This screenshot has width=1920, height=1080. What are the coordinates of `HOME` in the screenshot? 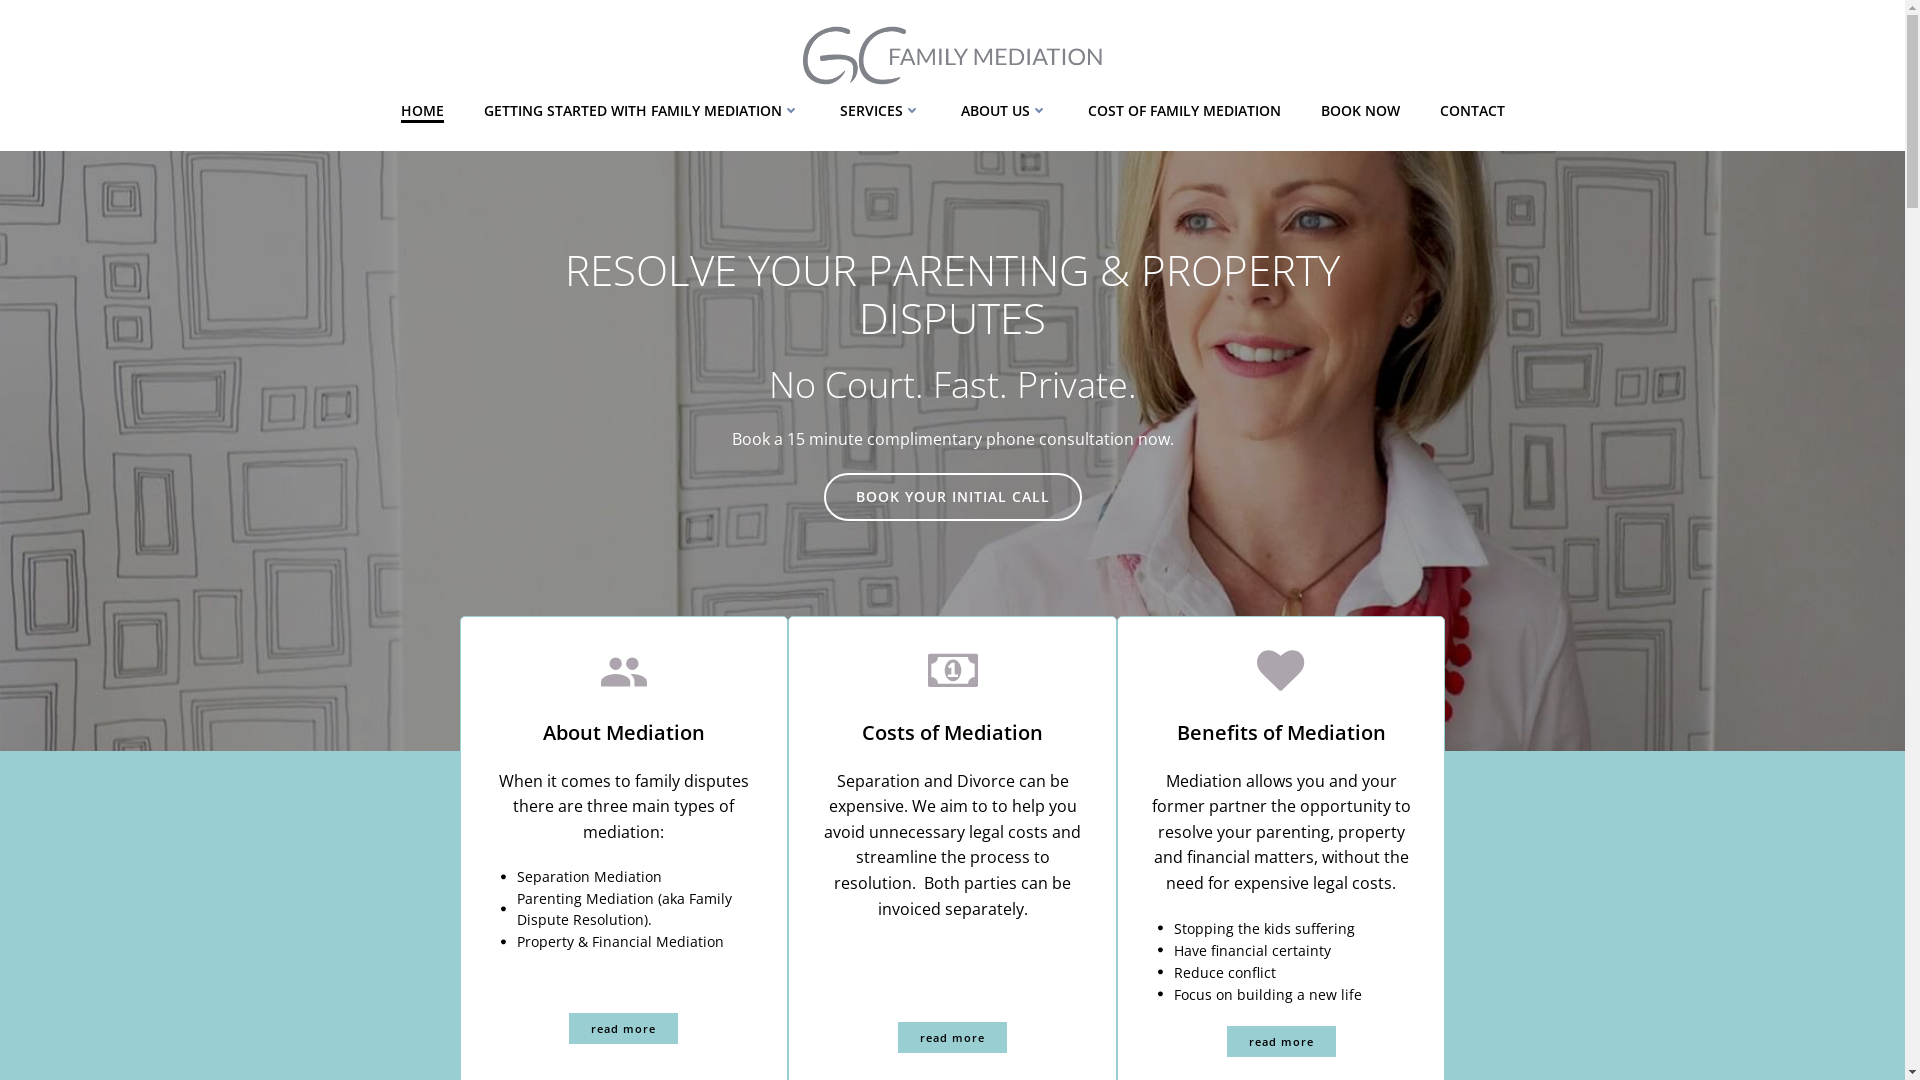 It's located at (422, 110).